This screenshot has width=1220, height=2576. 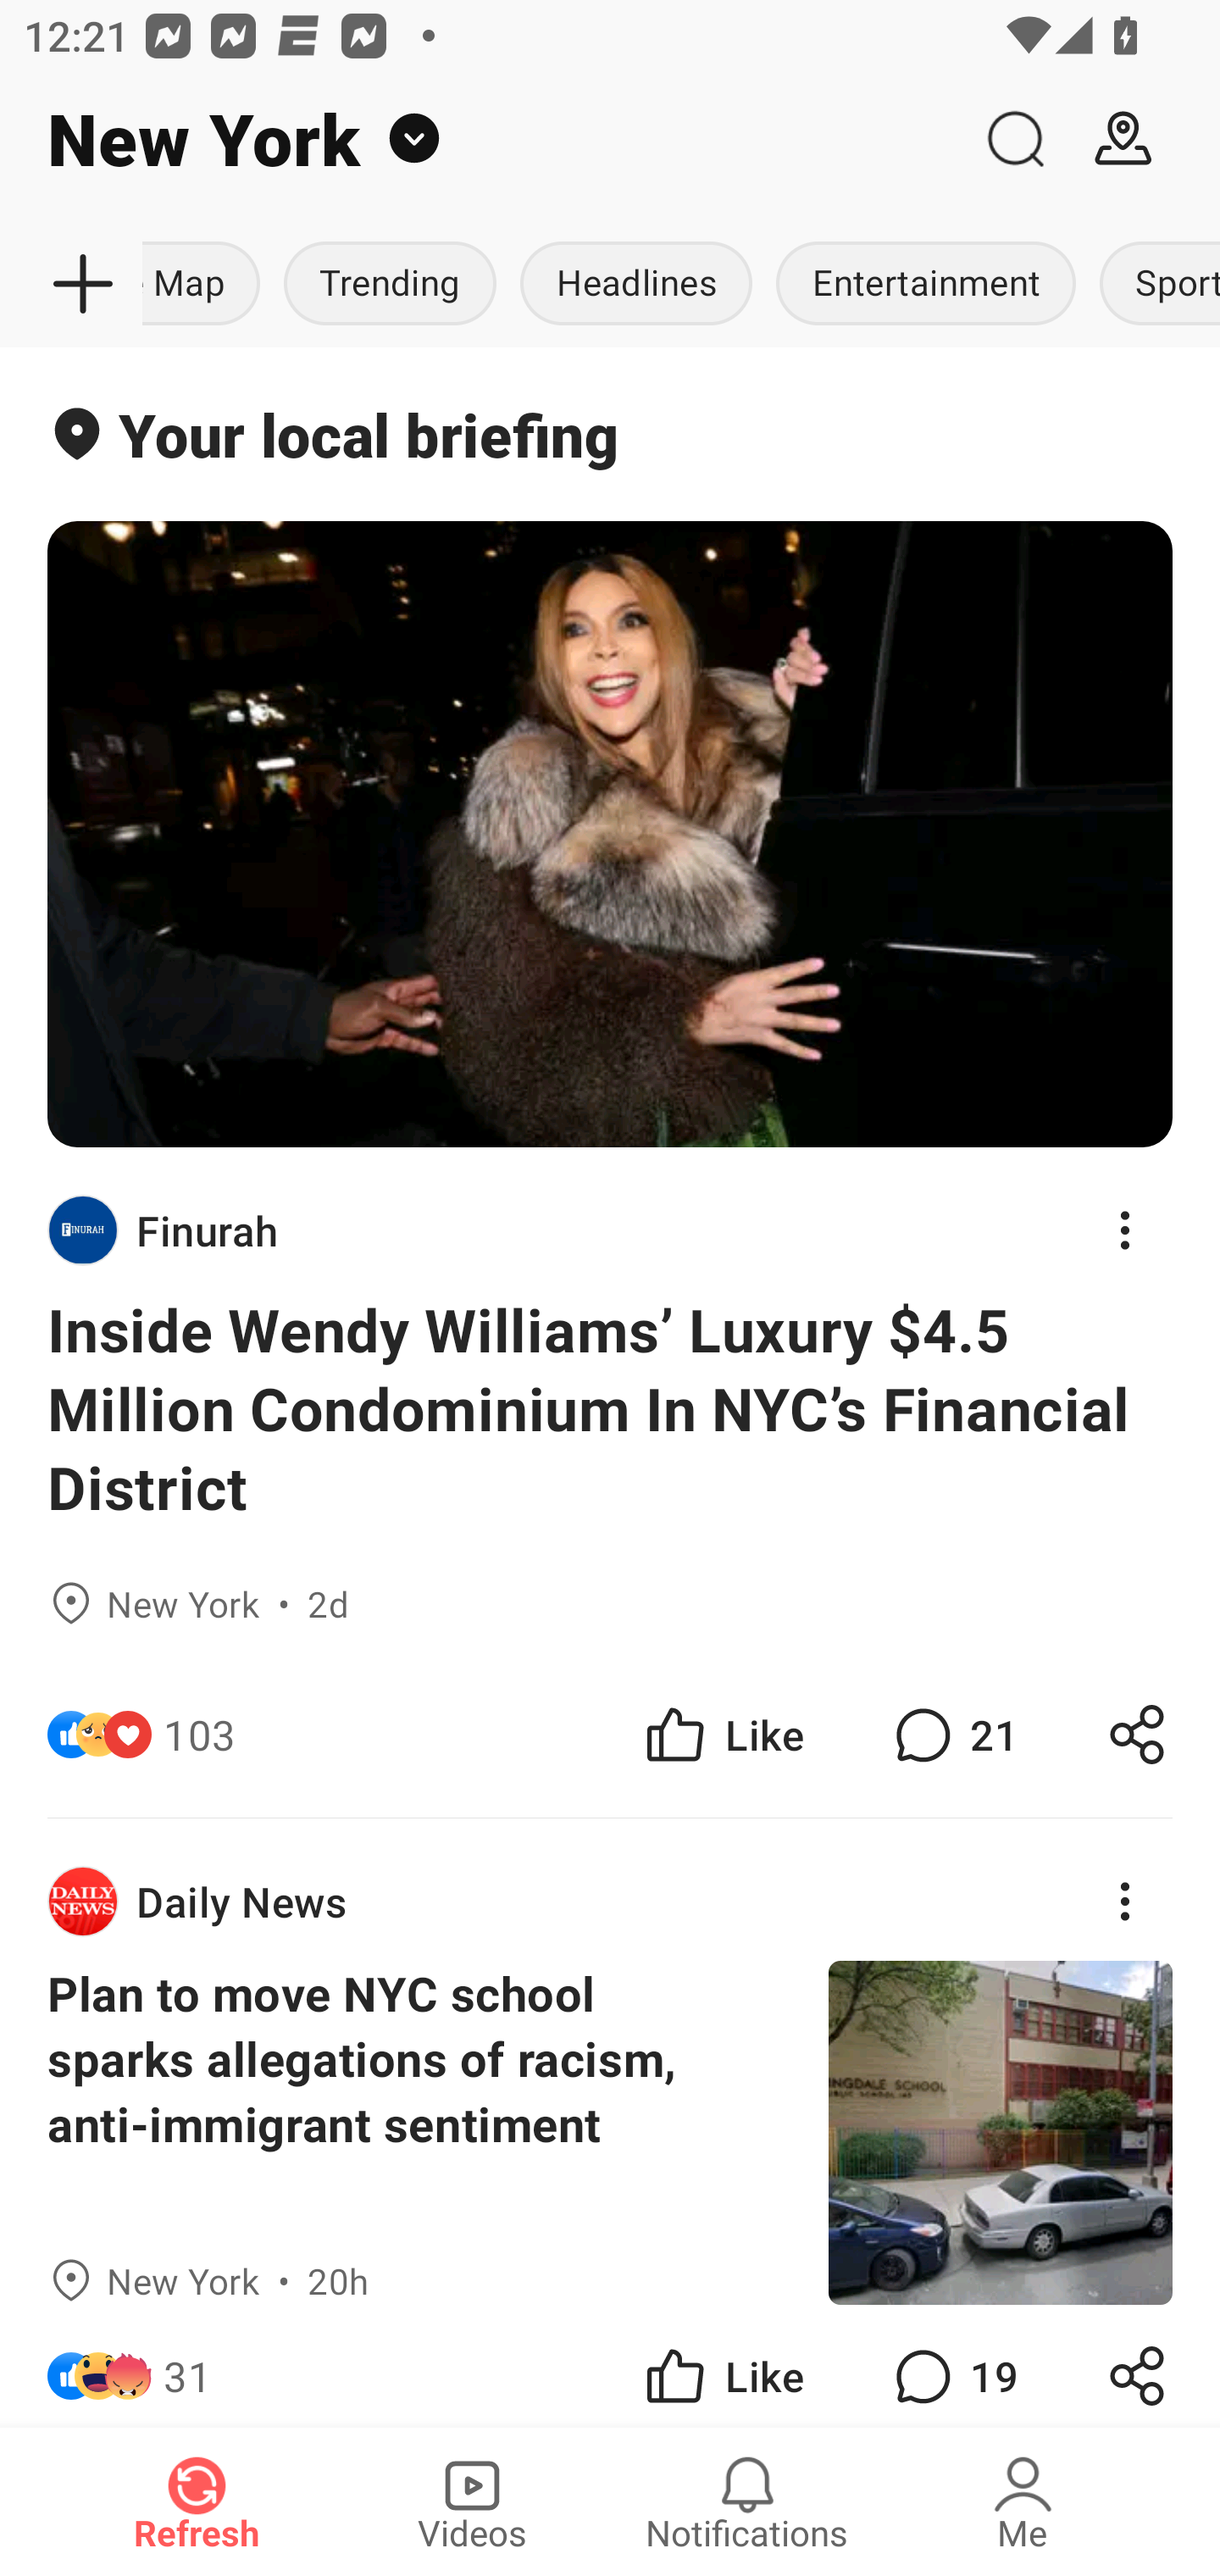 What do you see at coordinates (952, 2366) in the screenshot?
I see `19` at bounding box center [952, 2366].